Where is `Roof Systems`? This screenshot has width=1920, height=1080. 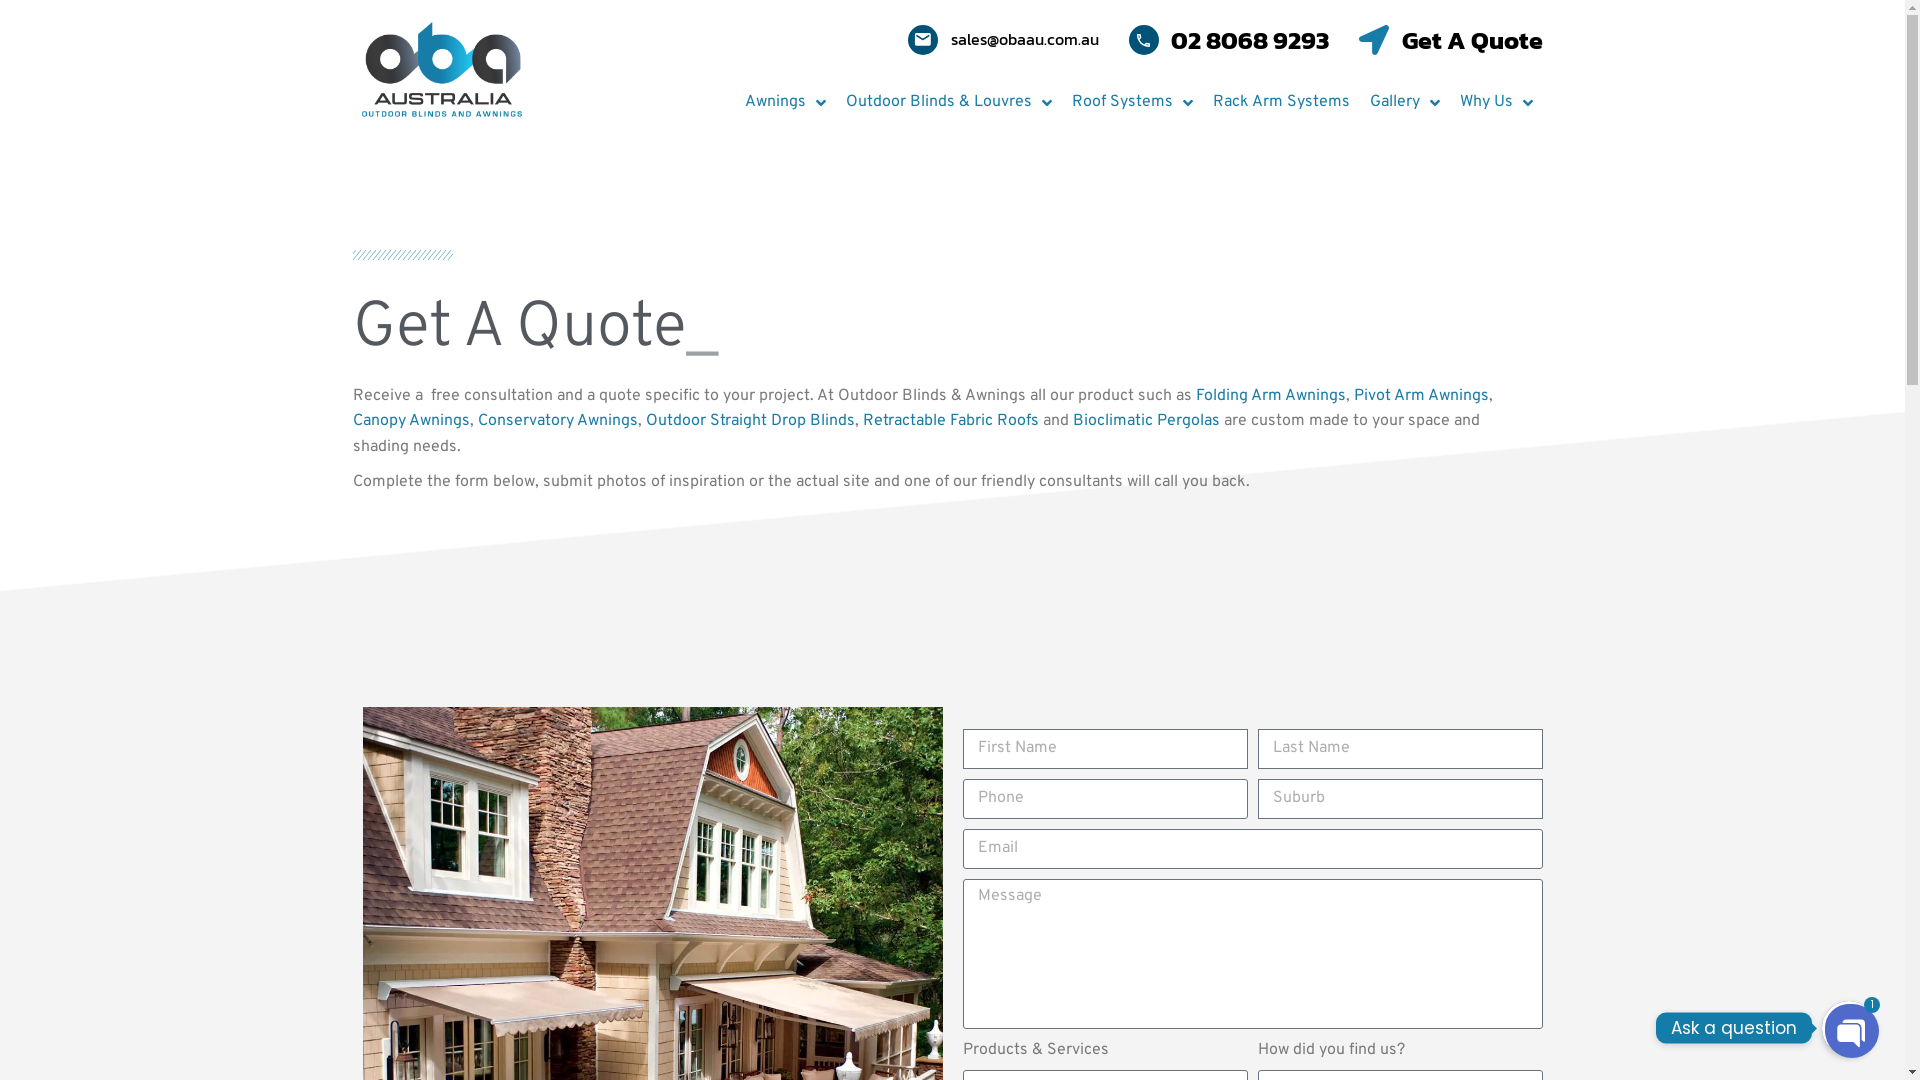
Roof Systems is located at coordinates (1132, 103).